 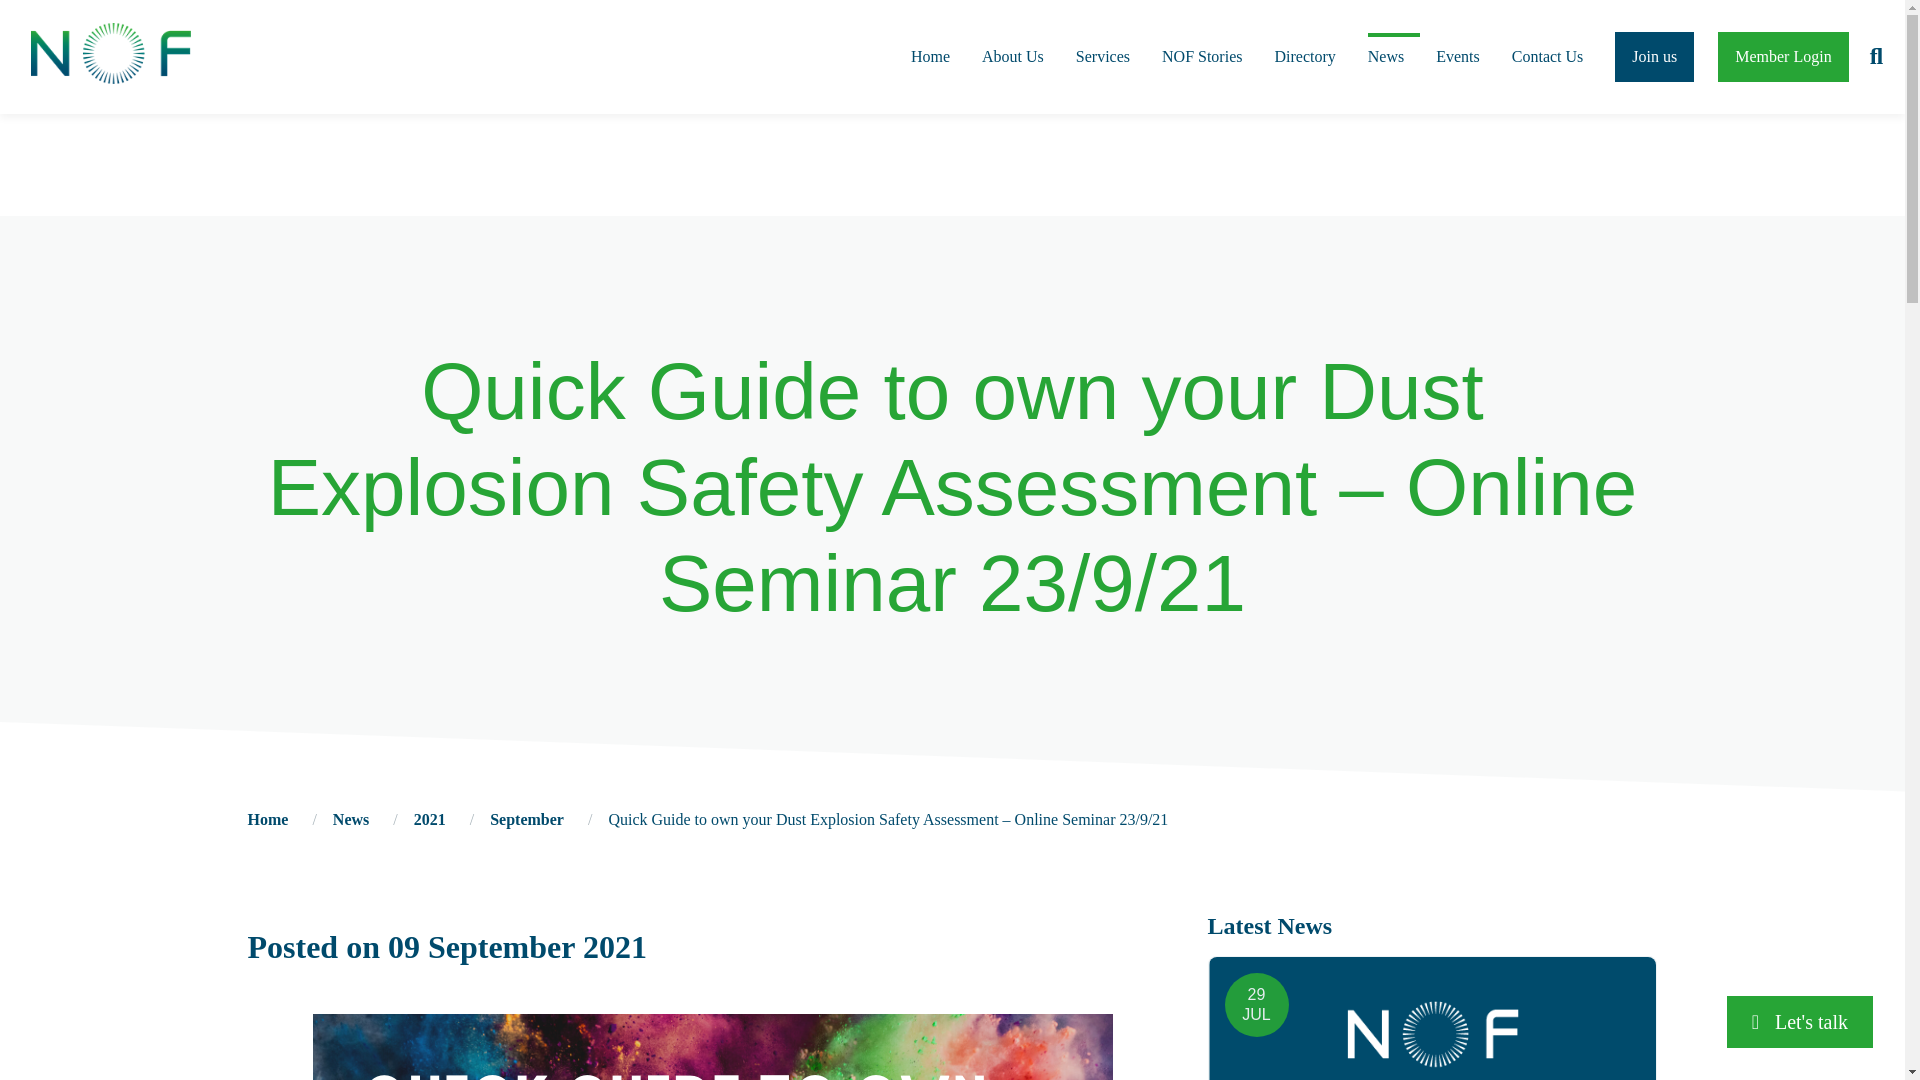 What do you see at coordinates (1800, 1021) in the screenshot?
I see `Let's talk` at bounding box center [1800, 1021].